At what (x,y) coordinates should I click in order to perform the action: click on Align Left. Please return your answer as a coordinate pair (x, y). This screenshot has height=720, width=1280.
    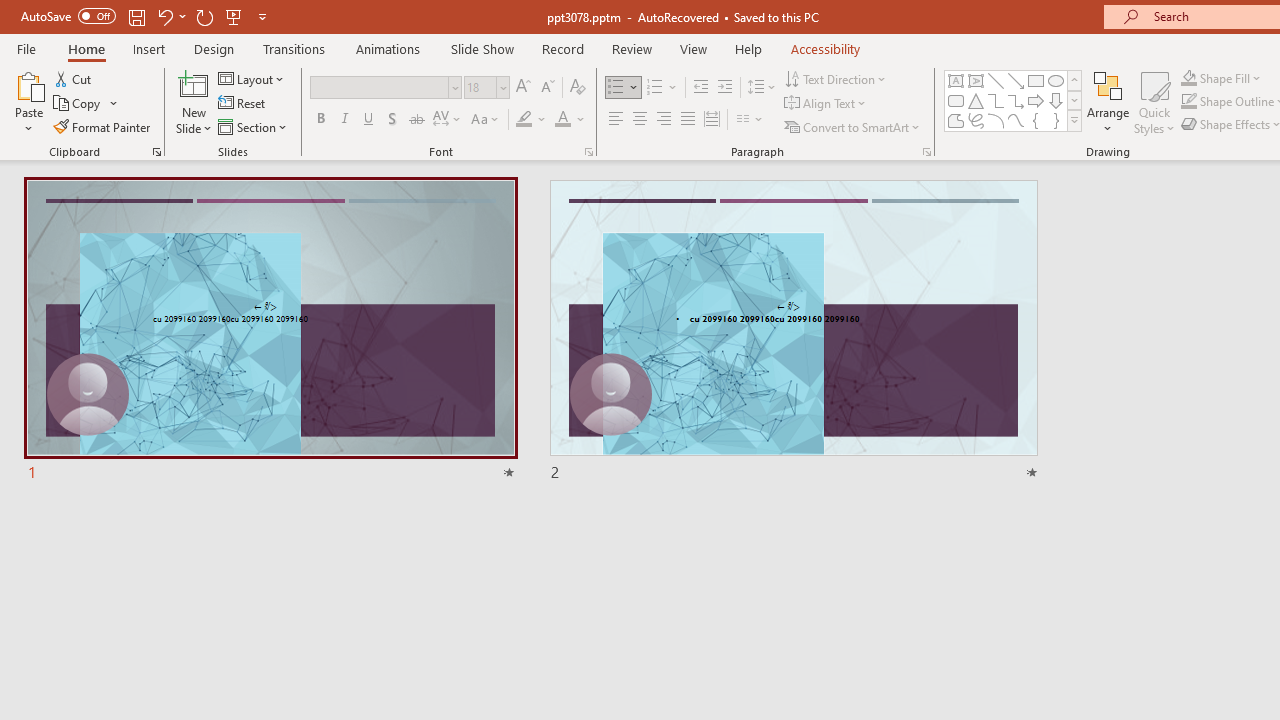
    Looking at the image, I should click on (616, 120).